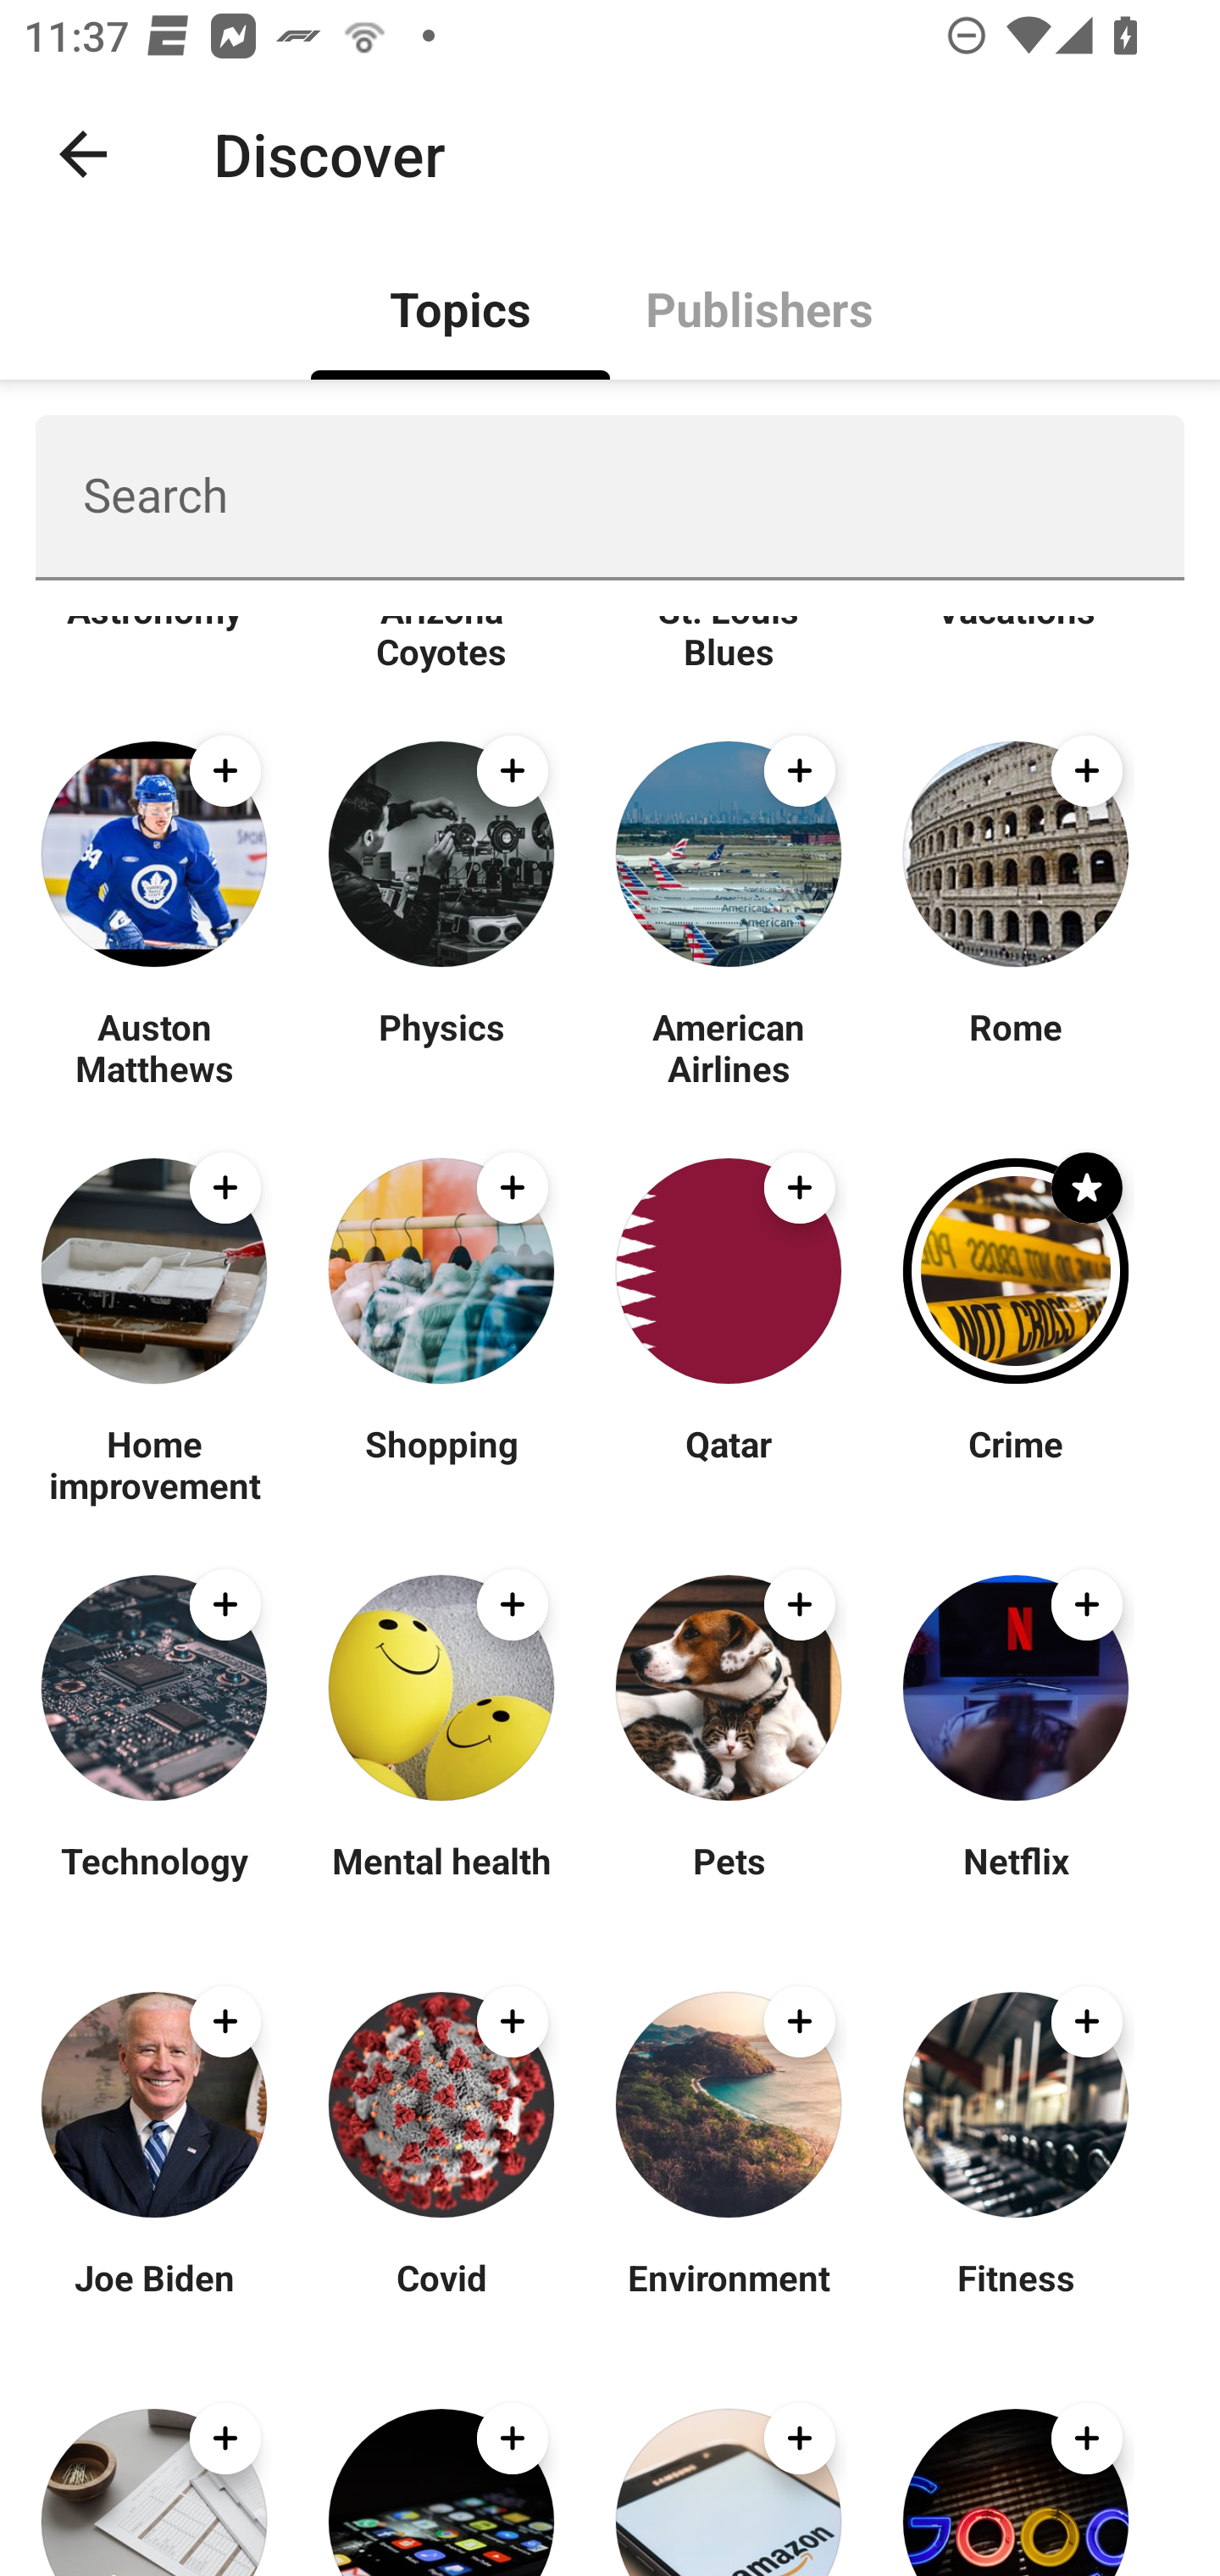 This screenshot has width=1220, height=2576. I want to click on Pets, so click(729, 1881).